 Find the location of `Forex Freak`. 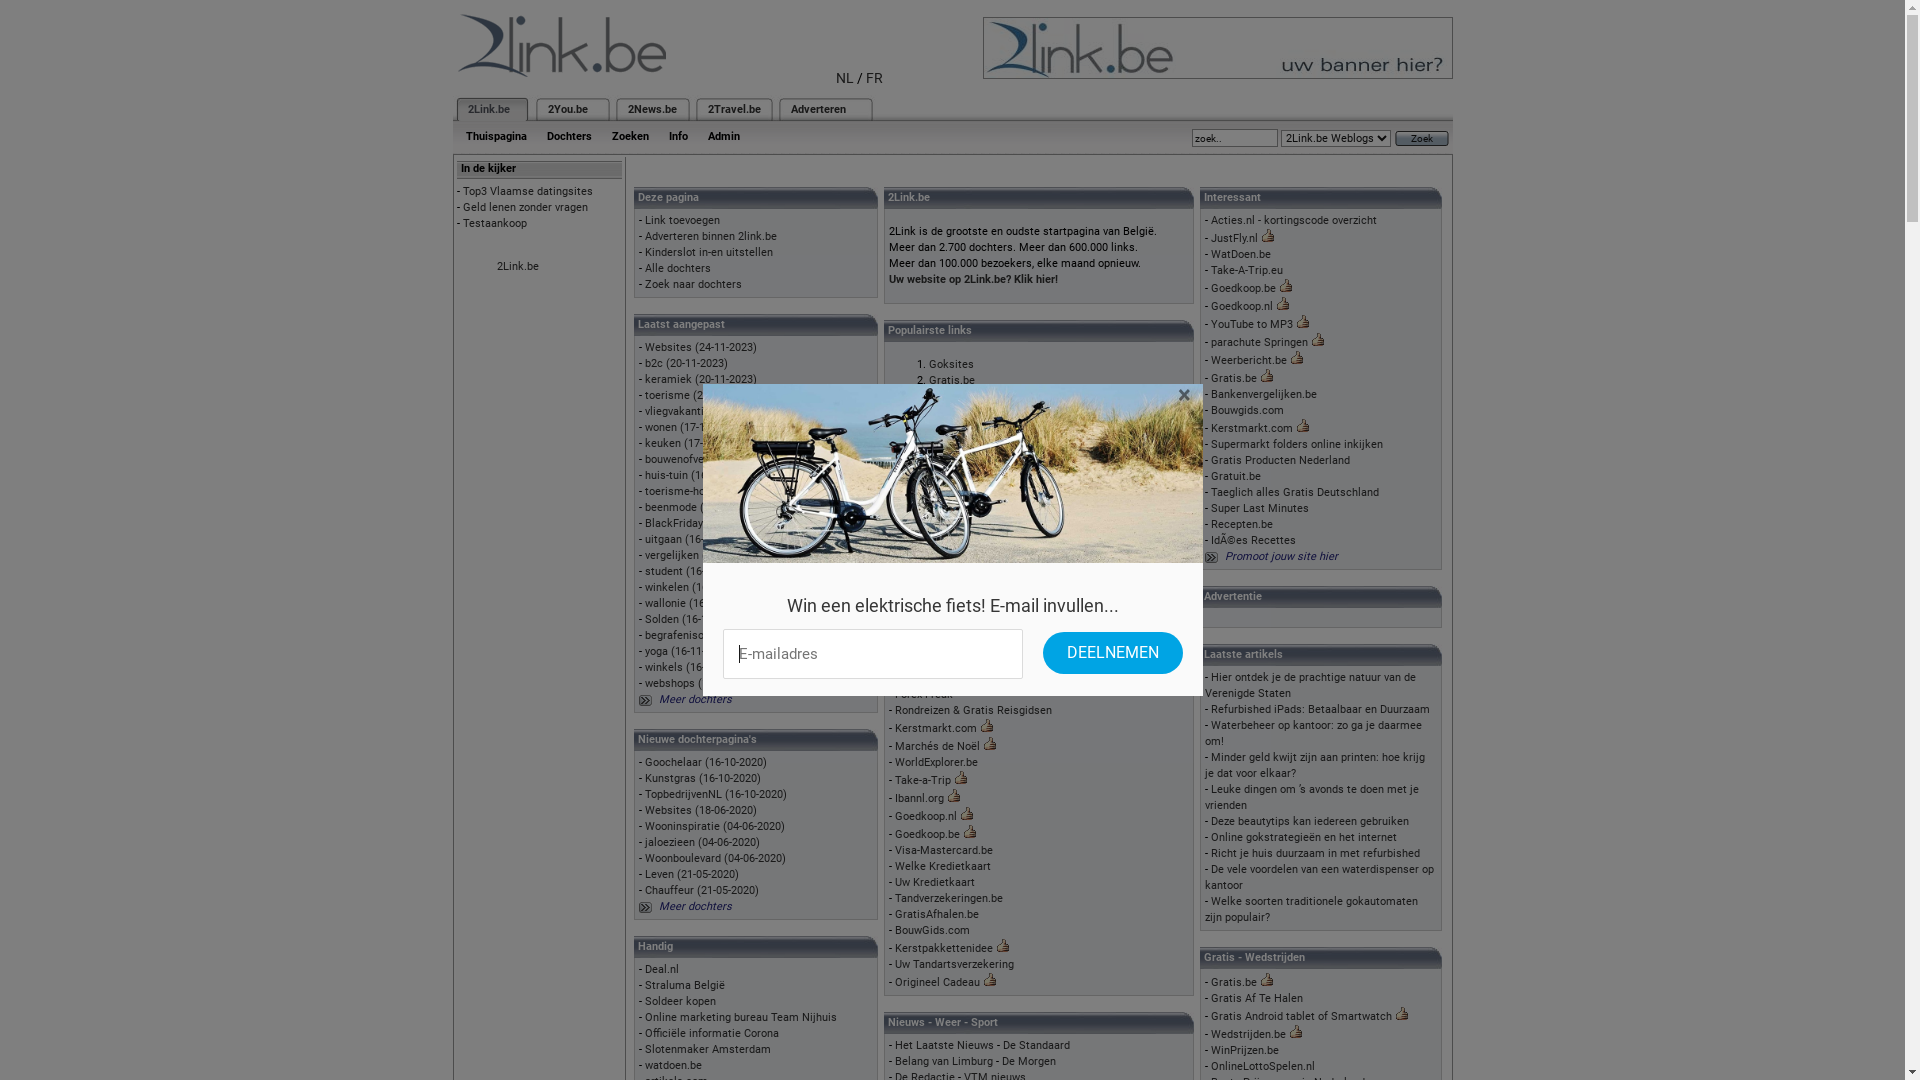

Forex Freak is located at coordinates (924, 694).